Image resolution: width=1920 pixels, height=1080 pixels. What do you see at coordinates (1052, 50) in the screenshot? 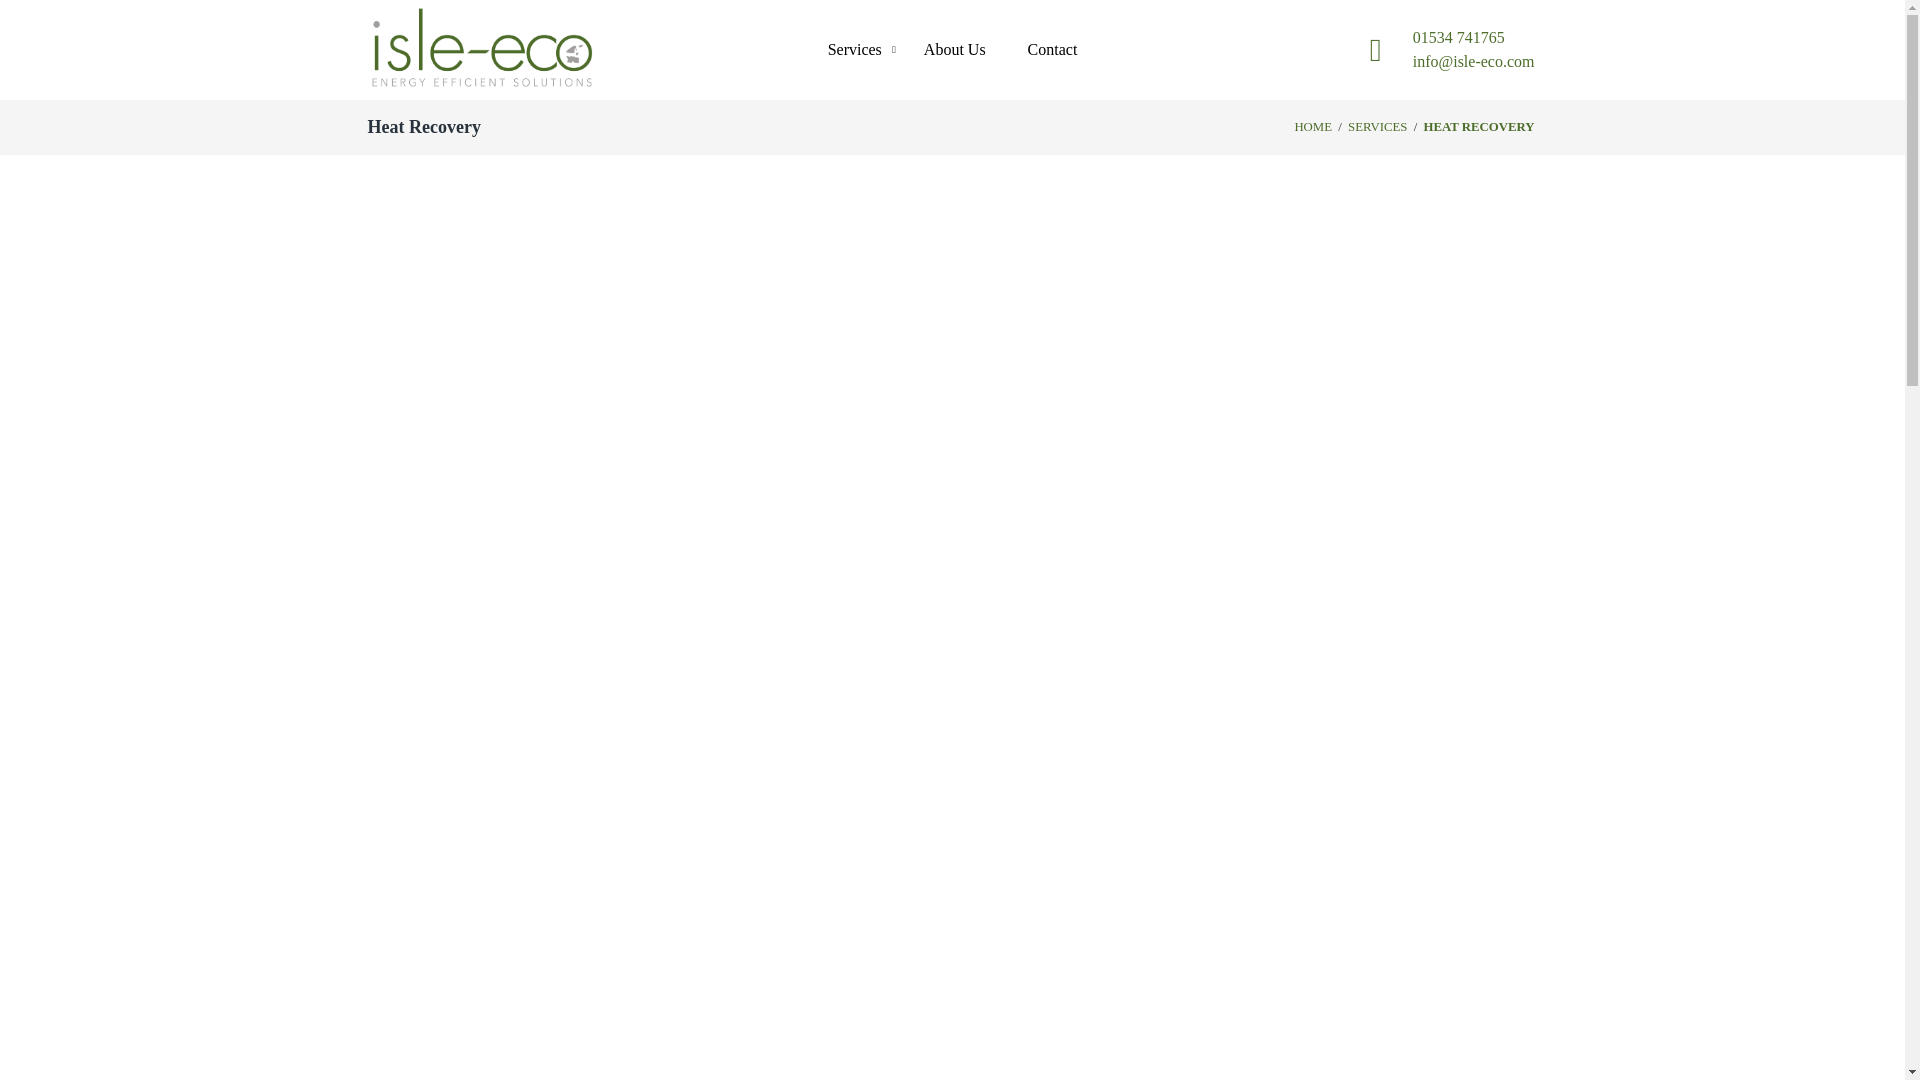
I see `Contact` at bounding box center [1052, 50].